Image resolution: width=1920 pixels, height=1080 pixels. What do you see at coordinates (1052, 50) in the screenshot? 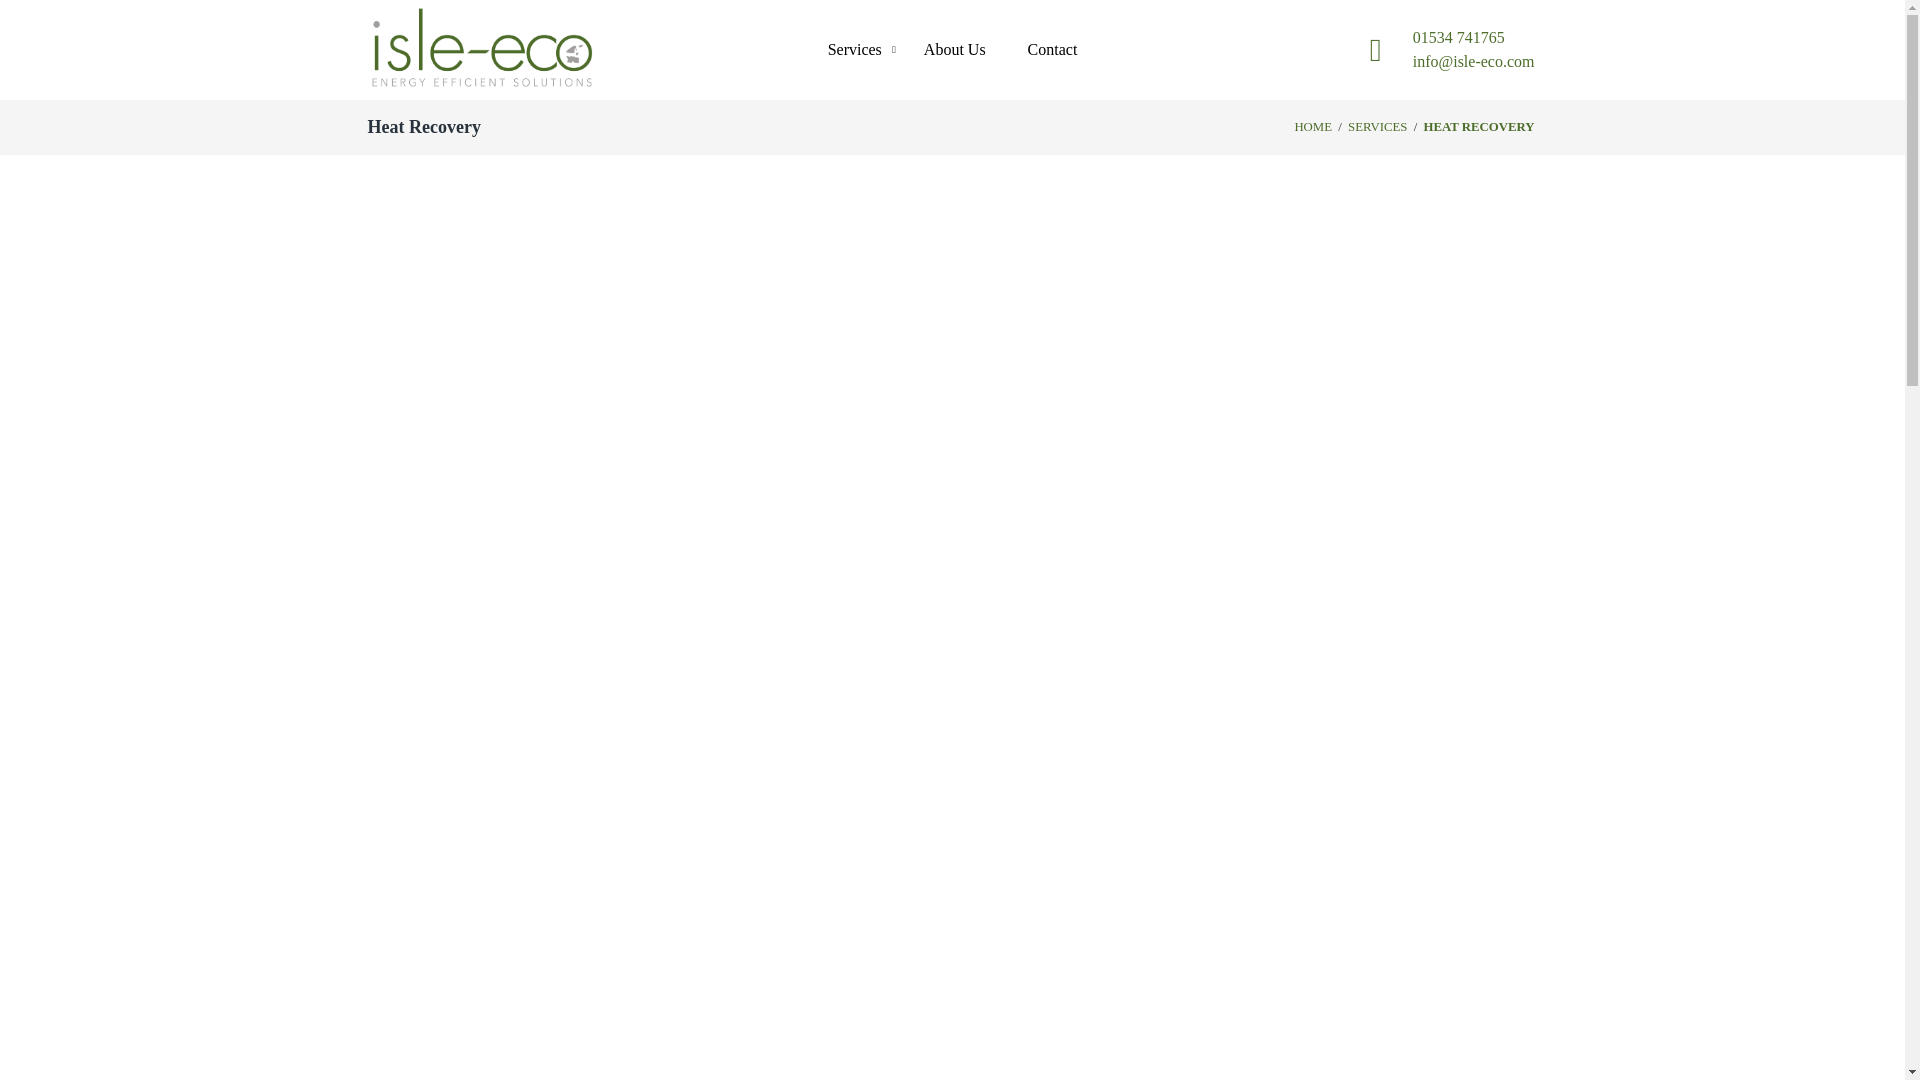
I see `Contact` at bounding box center [1052, 50].